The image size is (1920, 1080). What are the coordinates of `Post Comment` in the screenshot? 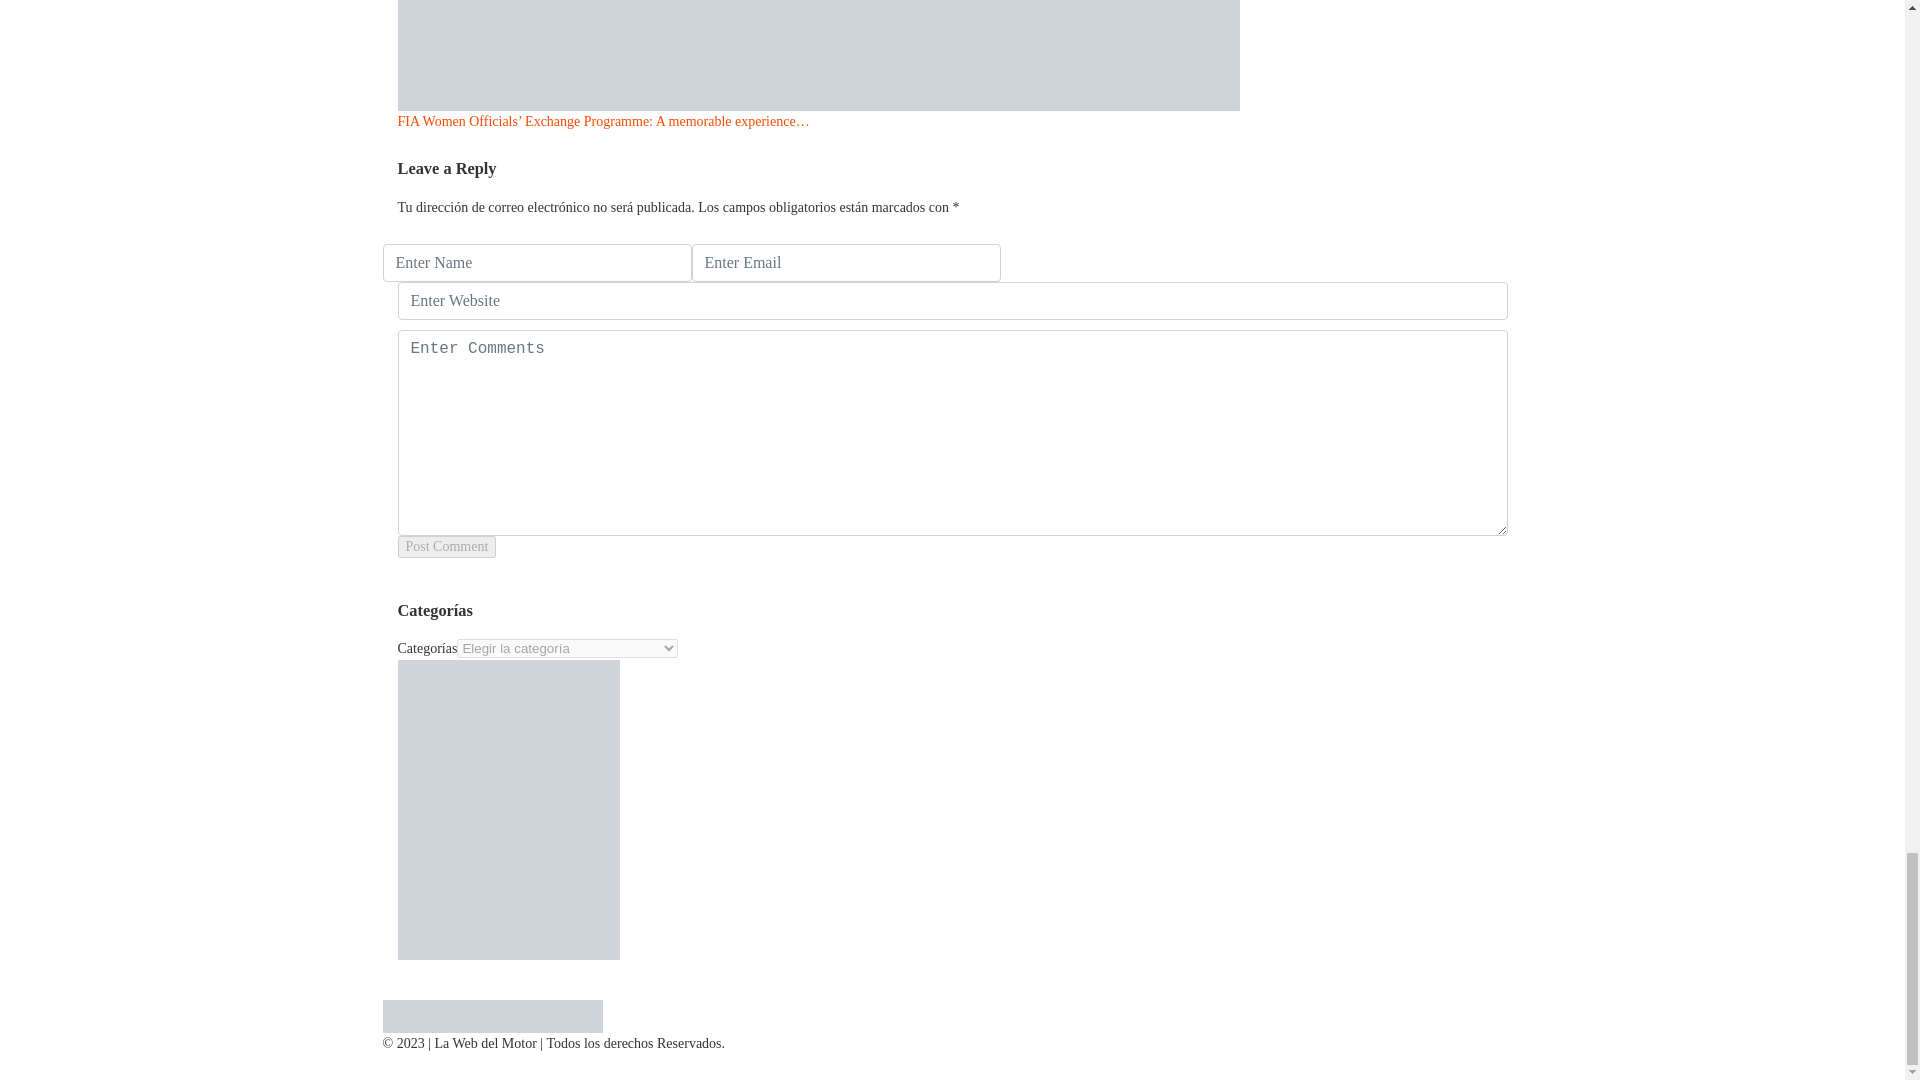 It's located at (447, 546).